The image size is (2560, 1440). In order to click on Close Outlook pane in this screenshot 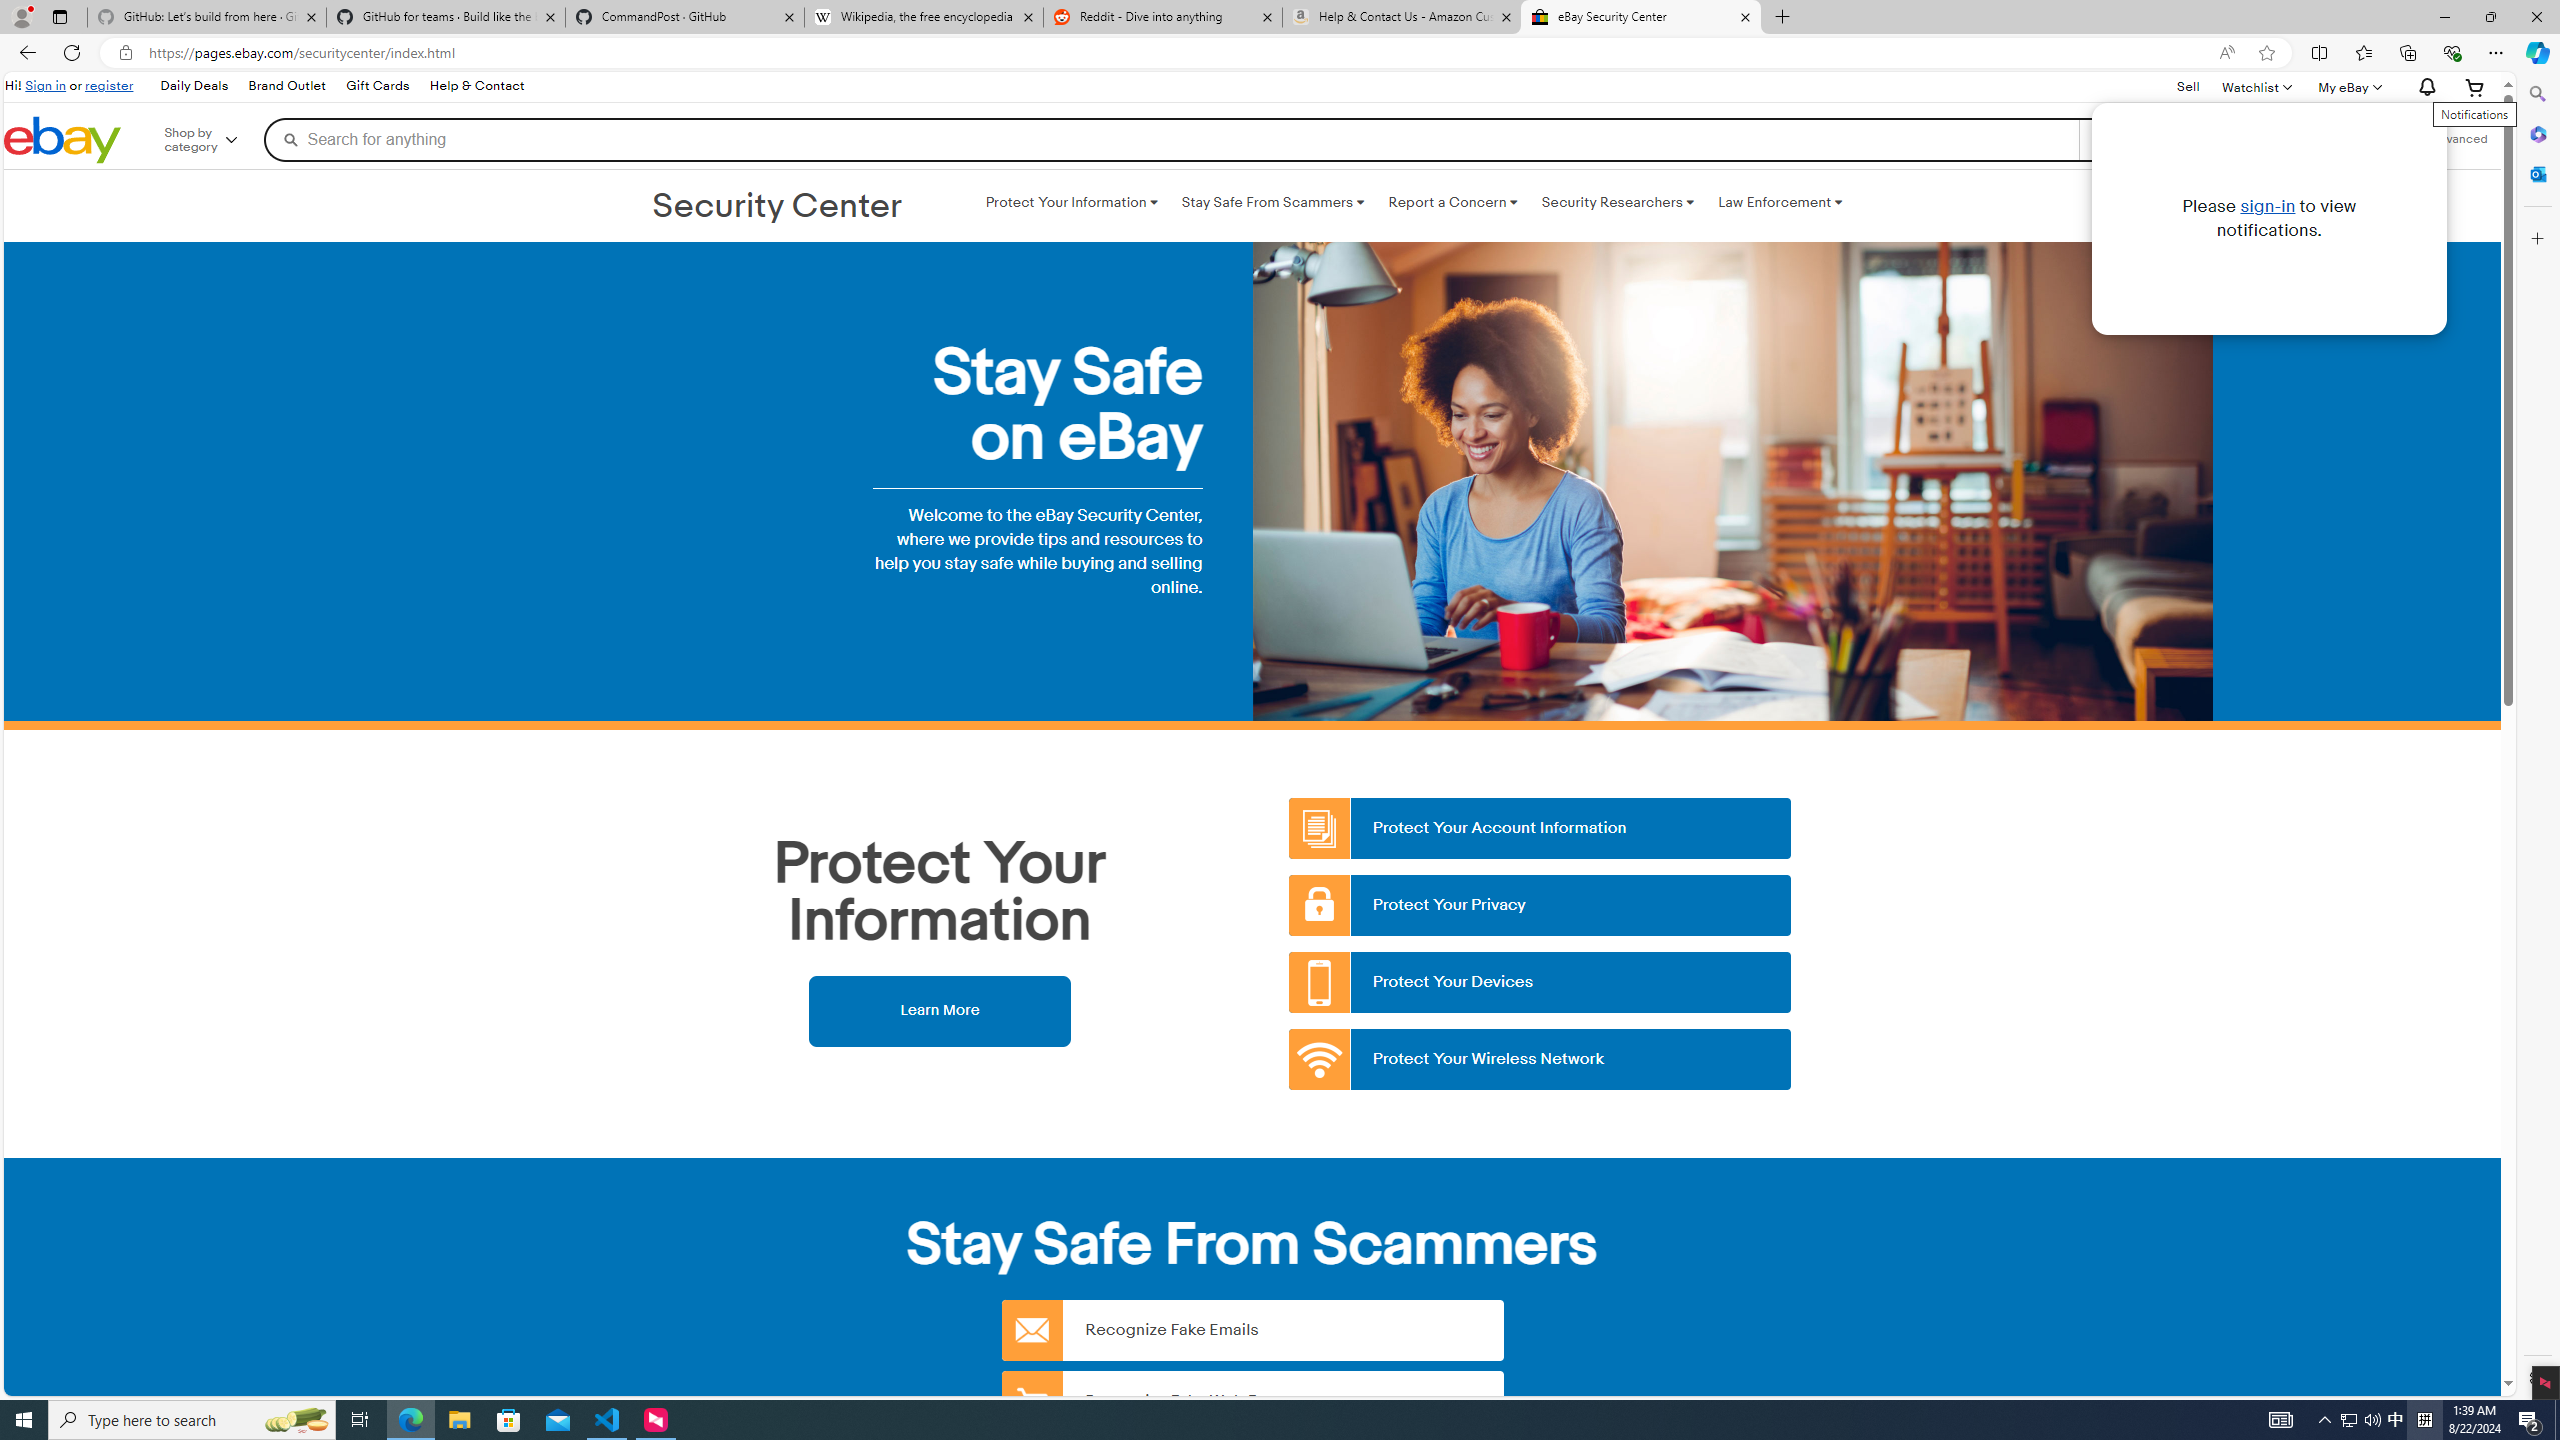, I will do `click(2536, 173)`.